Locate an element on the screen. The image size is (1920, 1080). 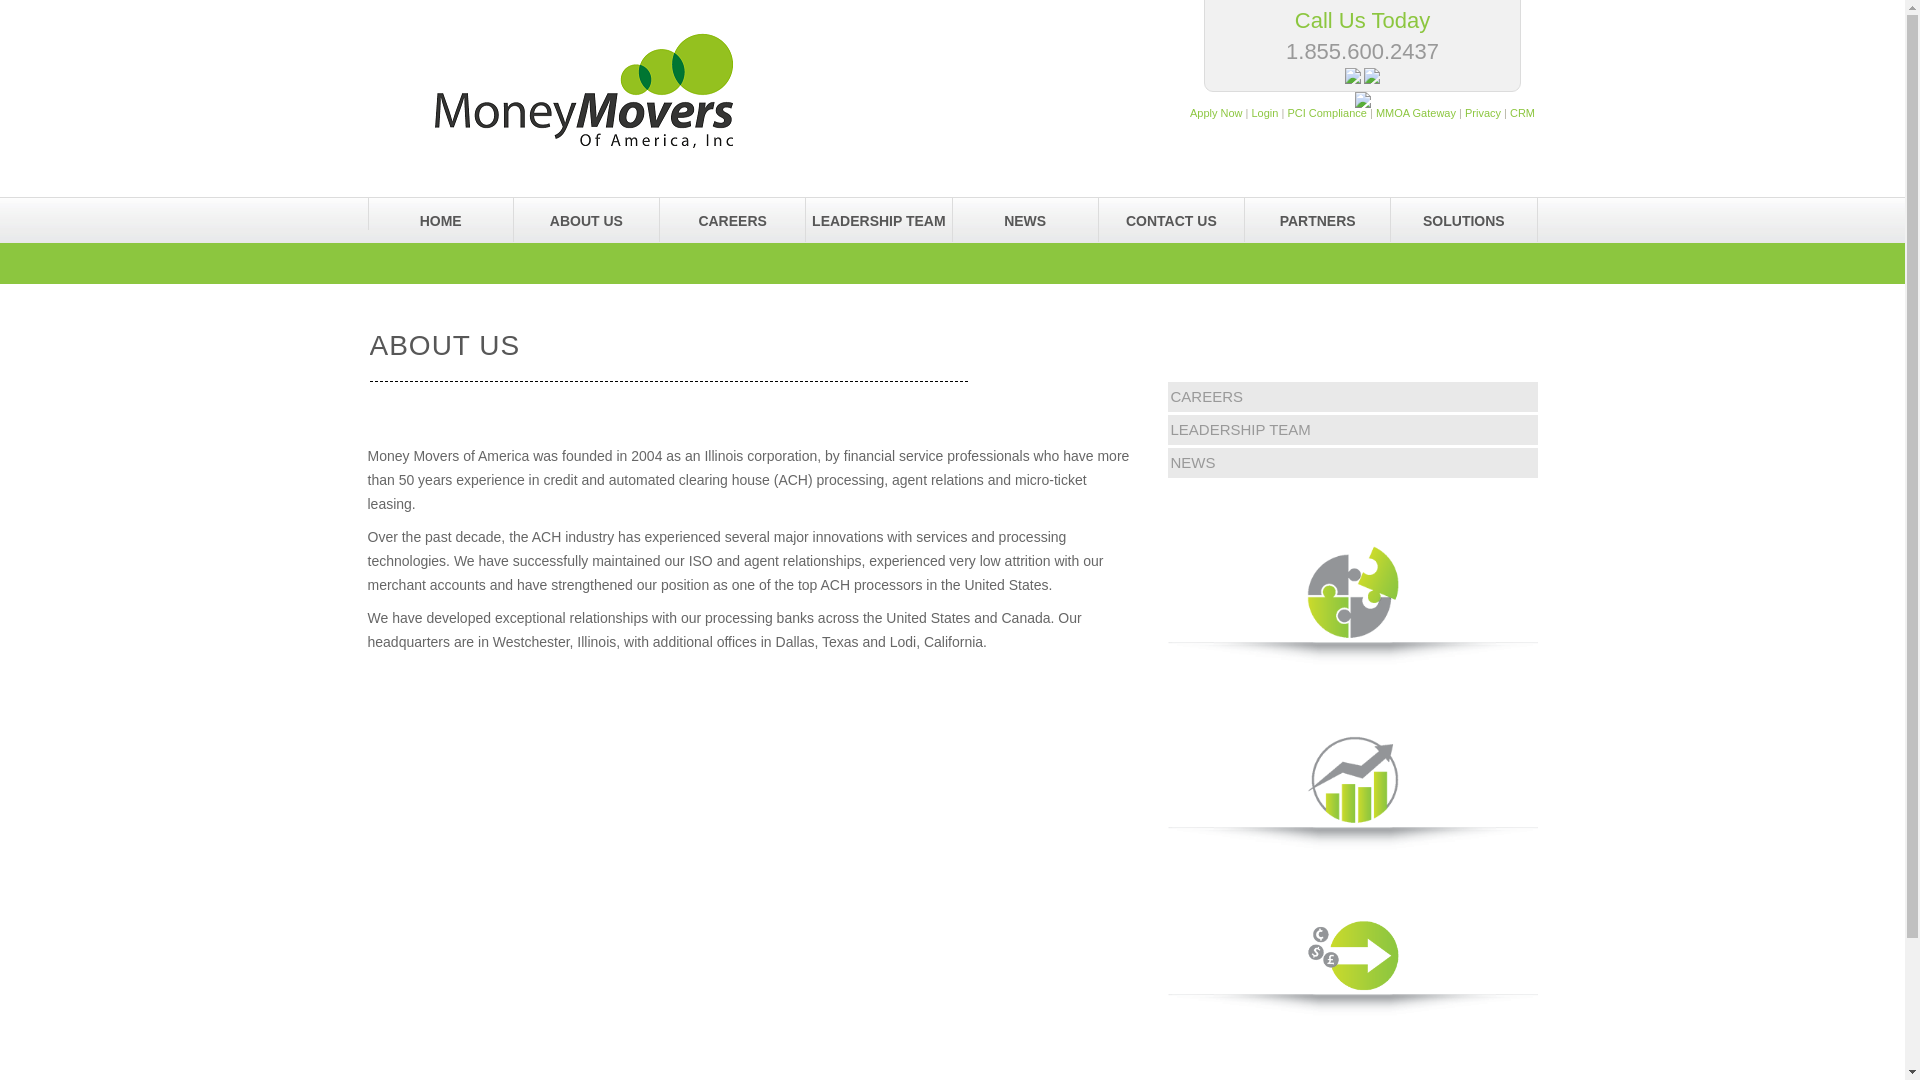
LEADERSHIP TEAM is located at coordinates (878, 214).